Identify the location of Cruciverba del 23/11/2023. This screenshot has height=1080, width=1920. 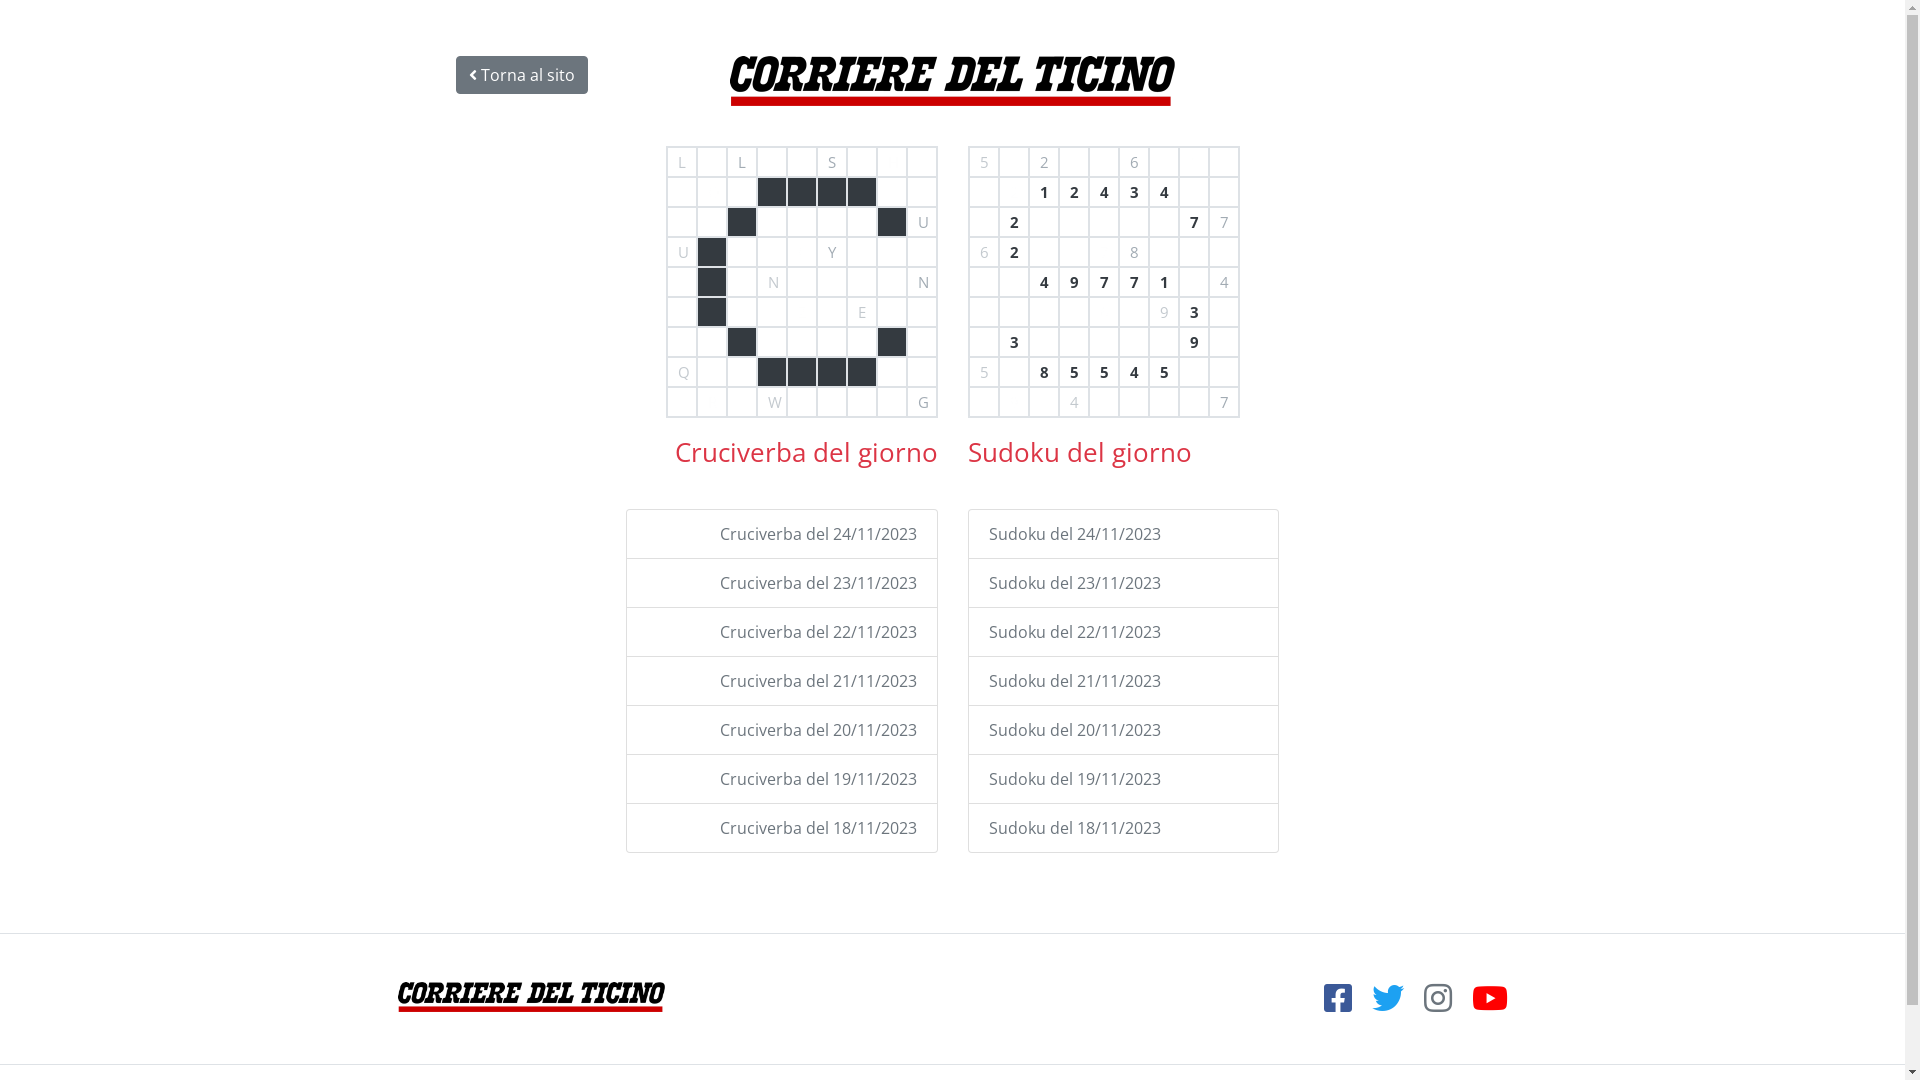
(818, 583).